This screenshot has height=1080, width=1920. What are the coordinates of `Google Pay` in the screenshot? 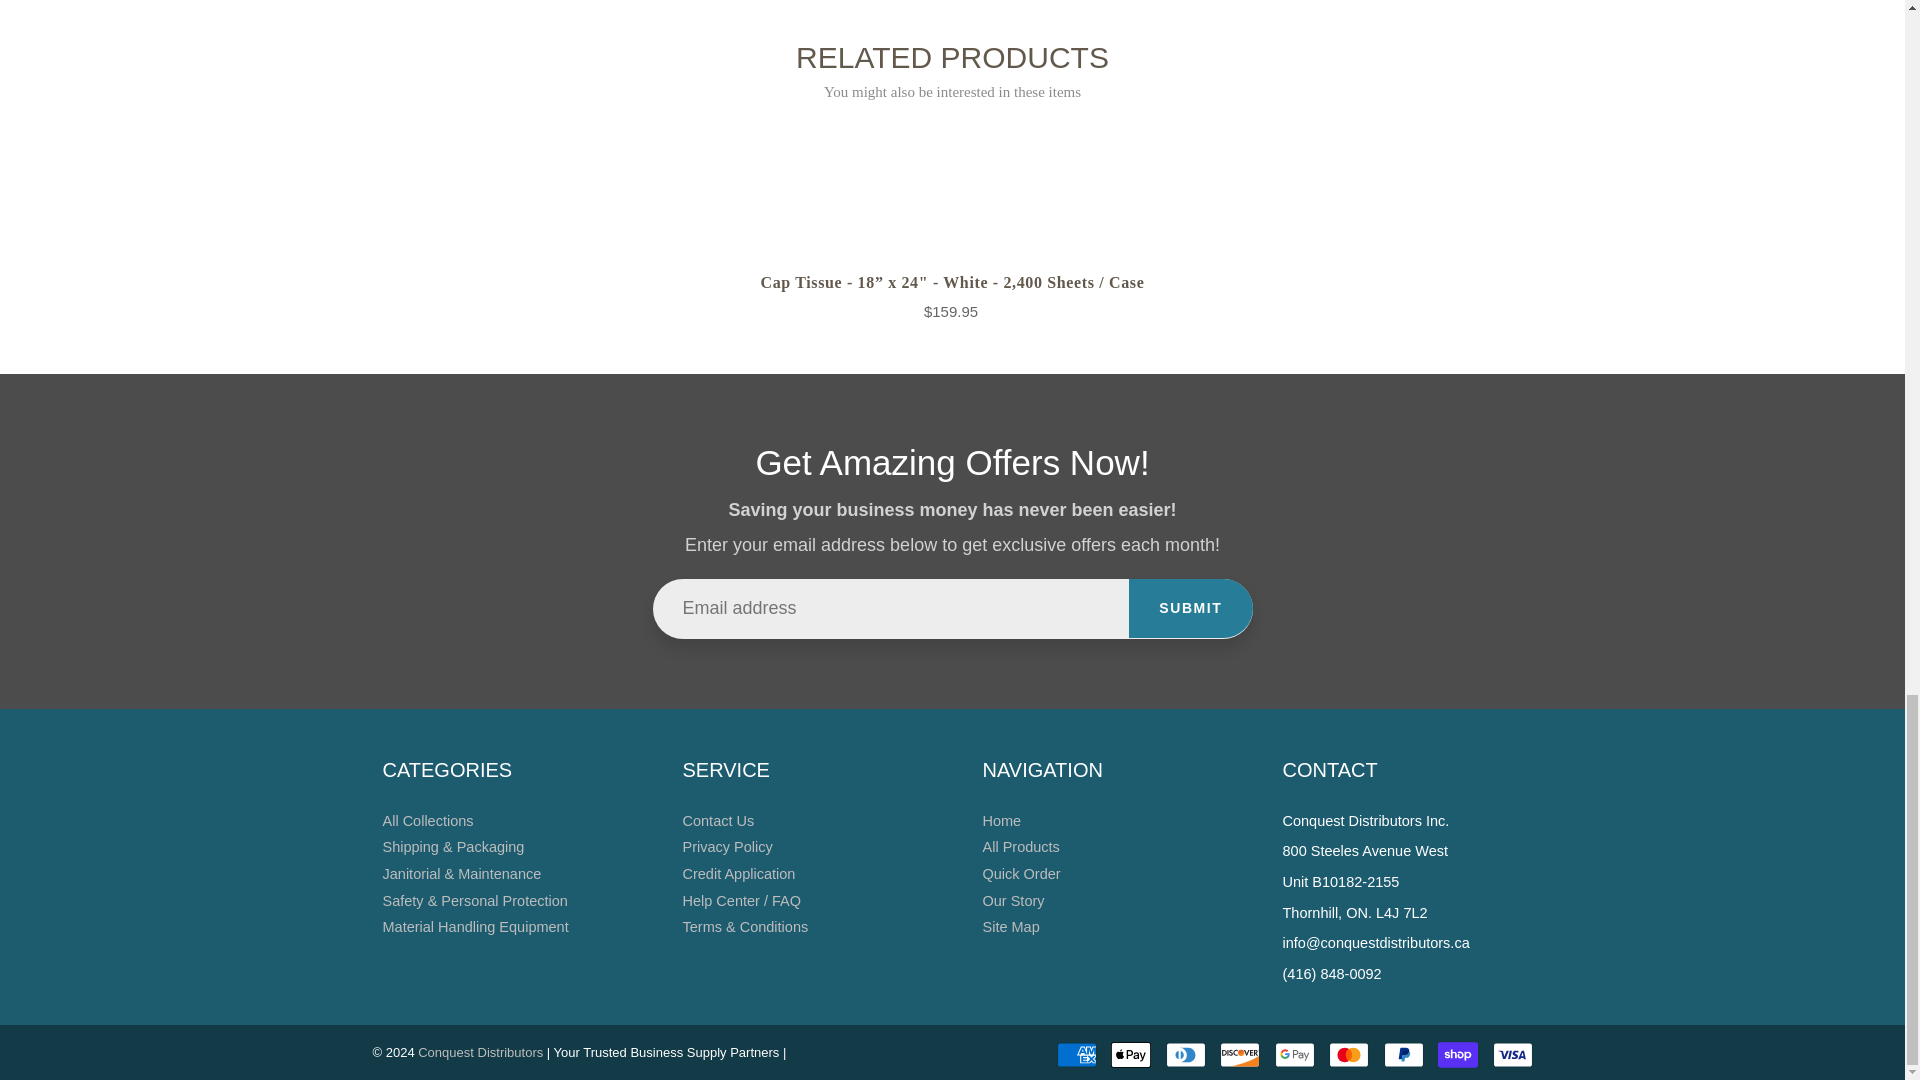 It's located at (1294, 1055).